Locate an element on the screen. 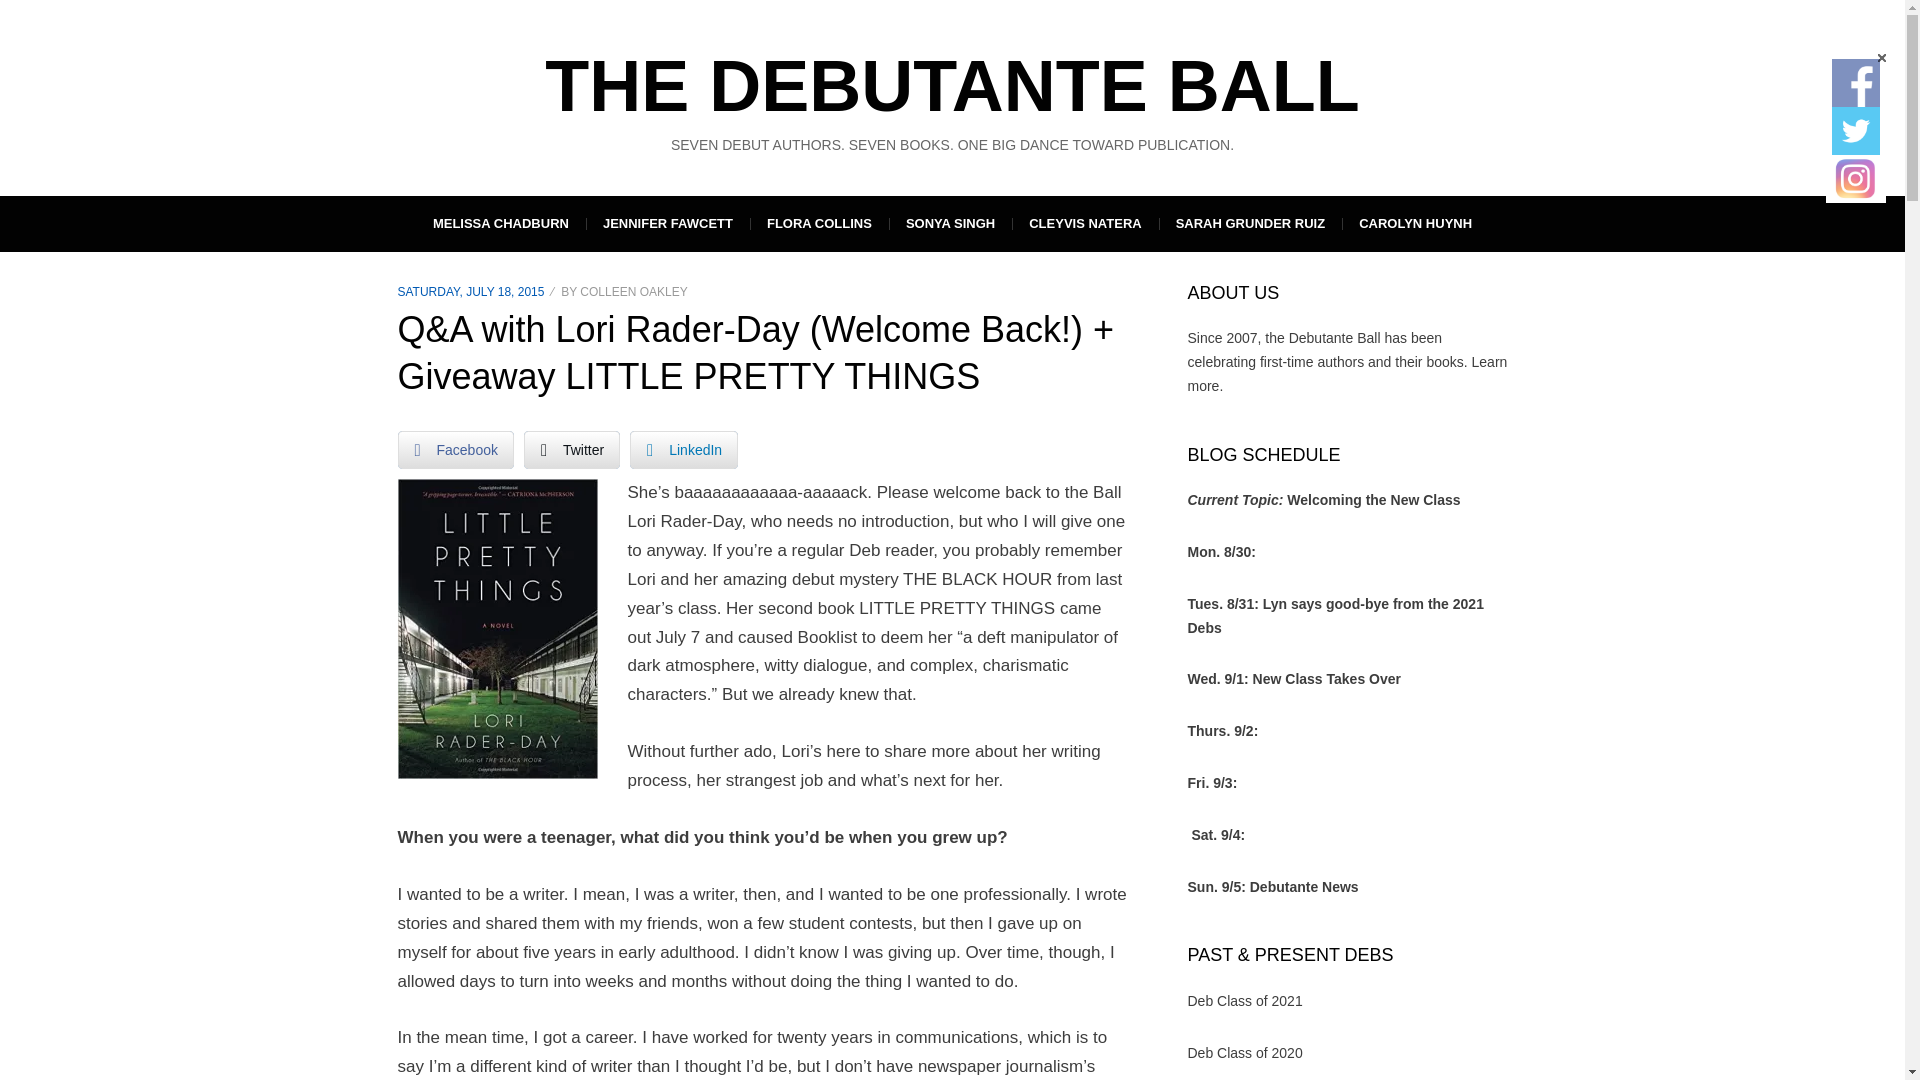  COLLEEN OAKLEY is located at coordinates (633, 292).